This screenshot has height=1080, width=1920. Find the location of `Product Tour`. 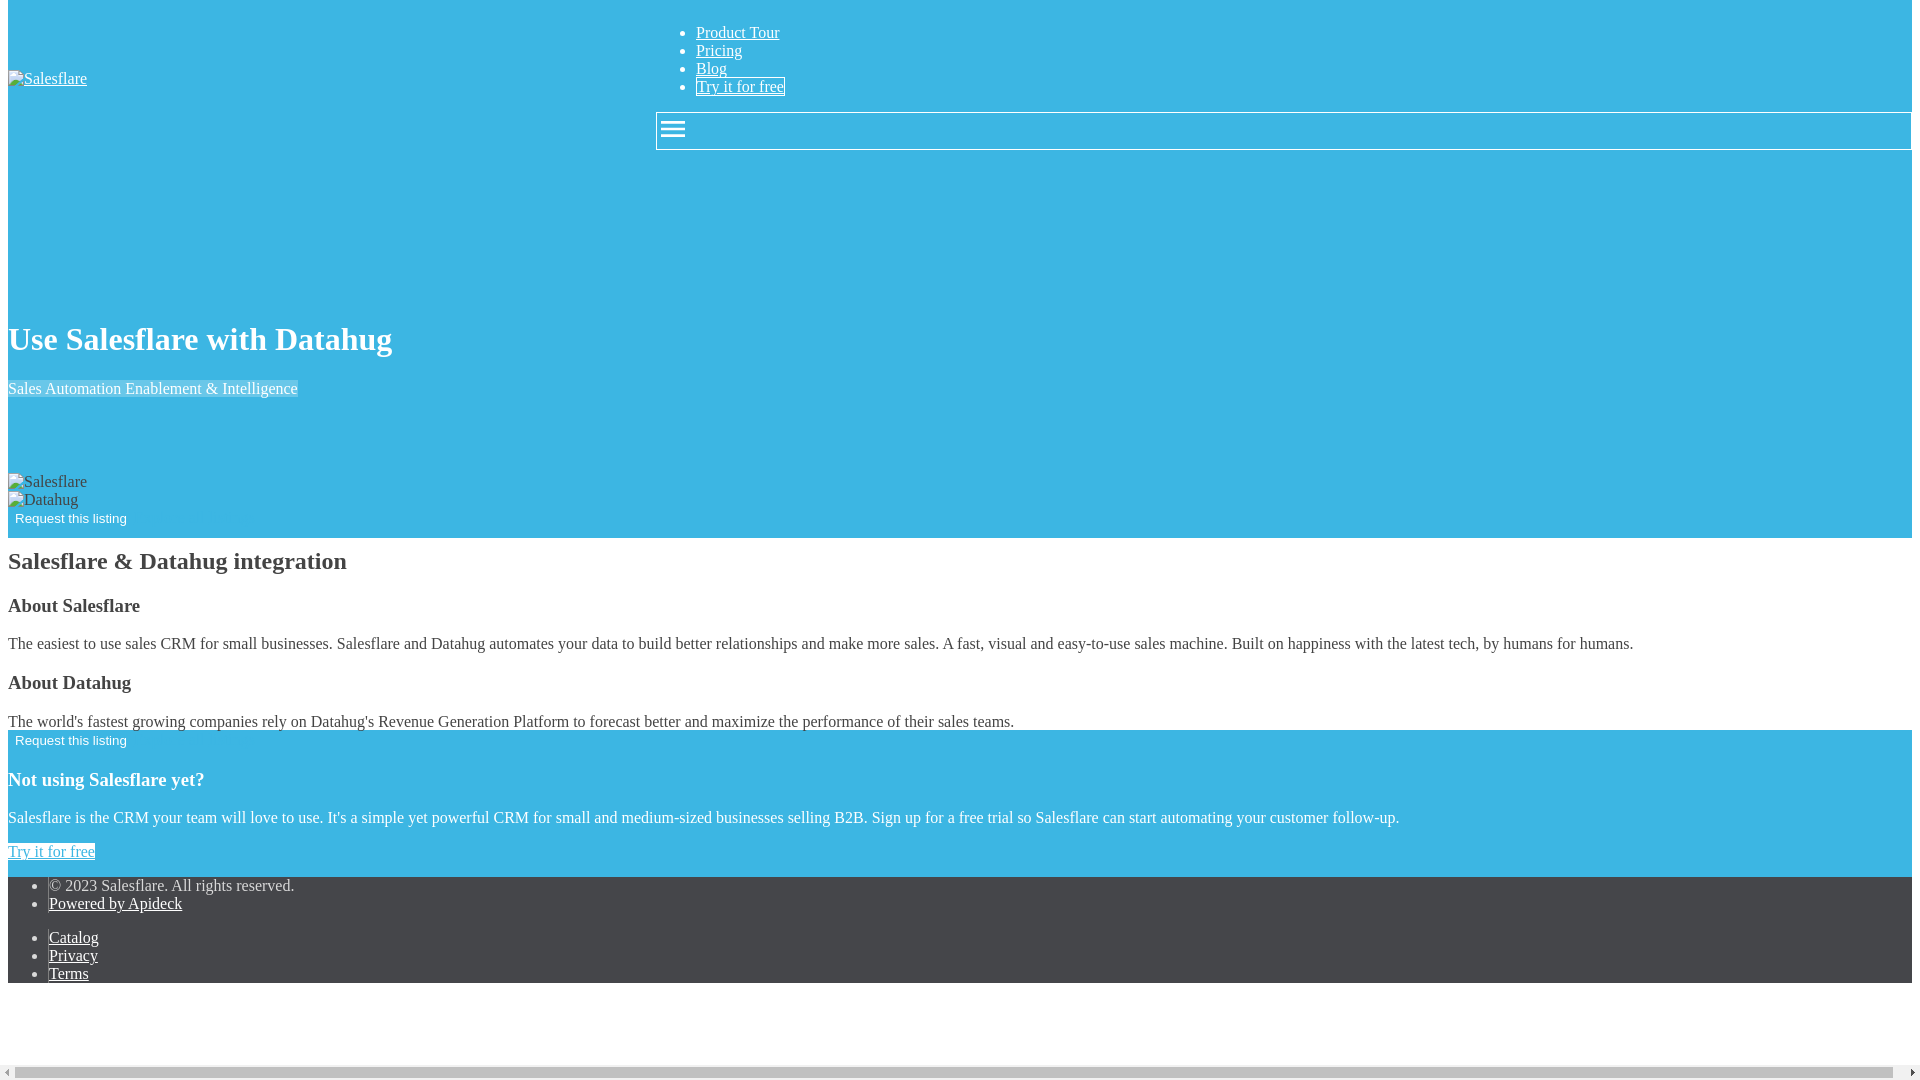

Product Tour is located at coordinates (737, 32).